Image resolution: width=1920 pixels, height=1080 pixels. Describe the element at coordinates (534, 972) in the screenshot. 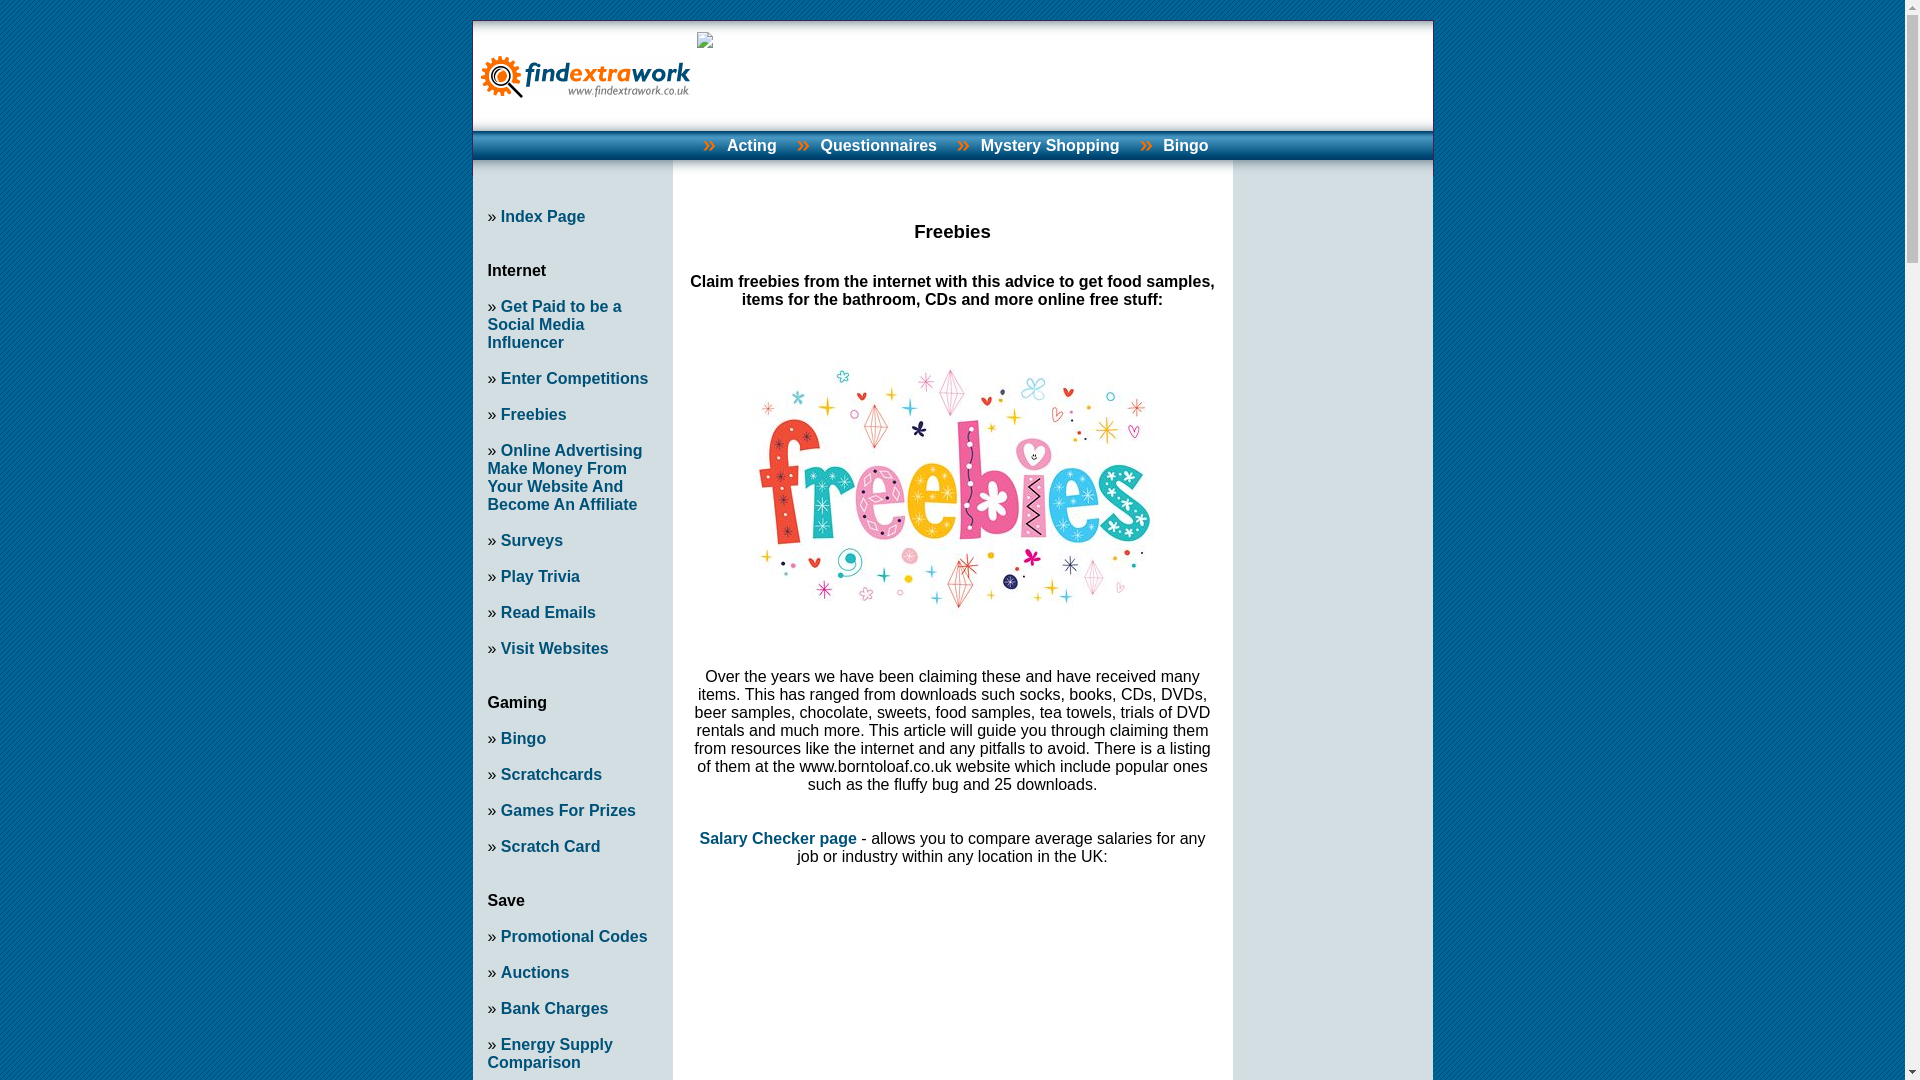

I see `Auctions` at that location.